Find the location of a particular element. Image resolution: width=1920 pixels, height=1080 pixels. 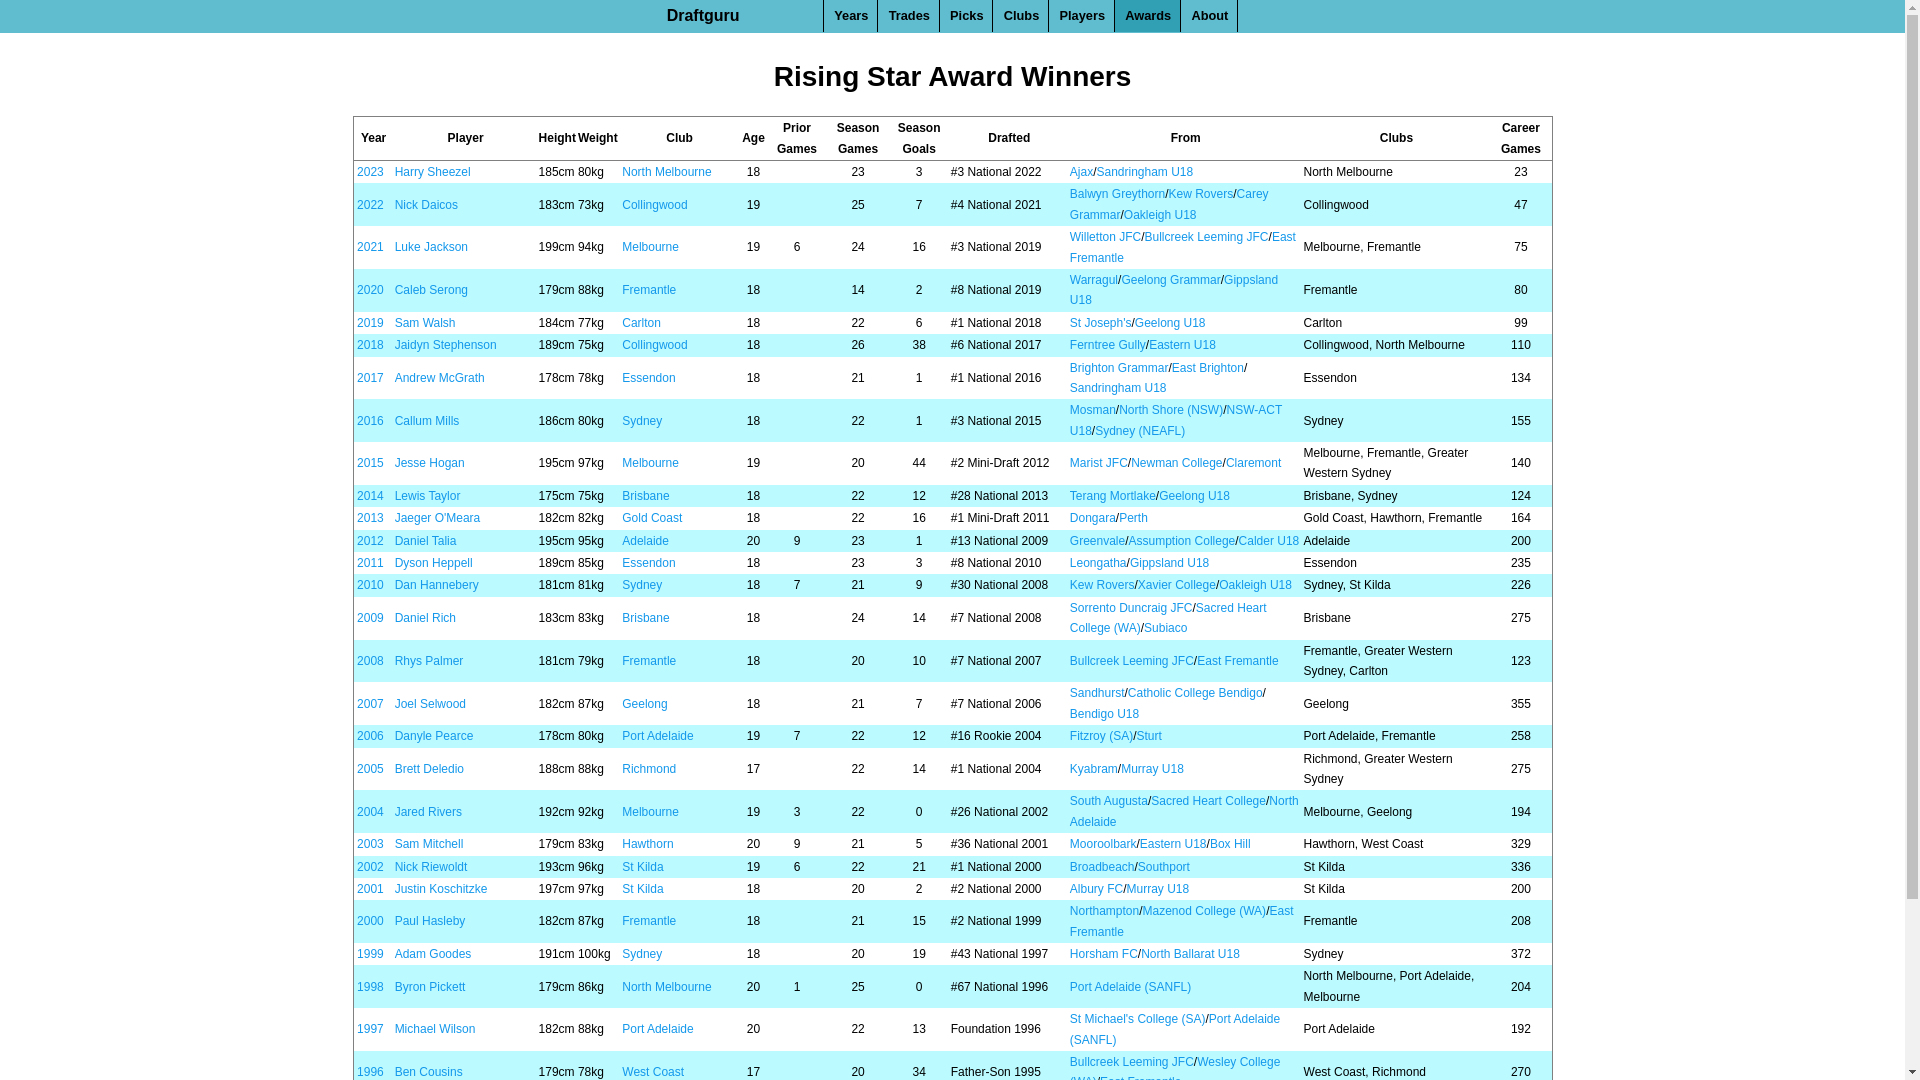

Claremont is located at coordinates (1254, 463).